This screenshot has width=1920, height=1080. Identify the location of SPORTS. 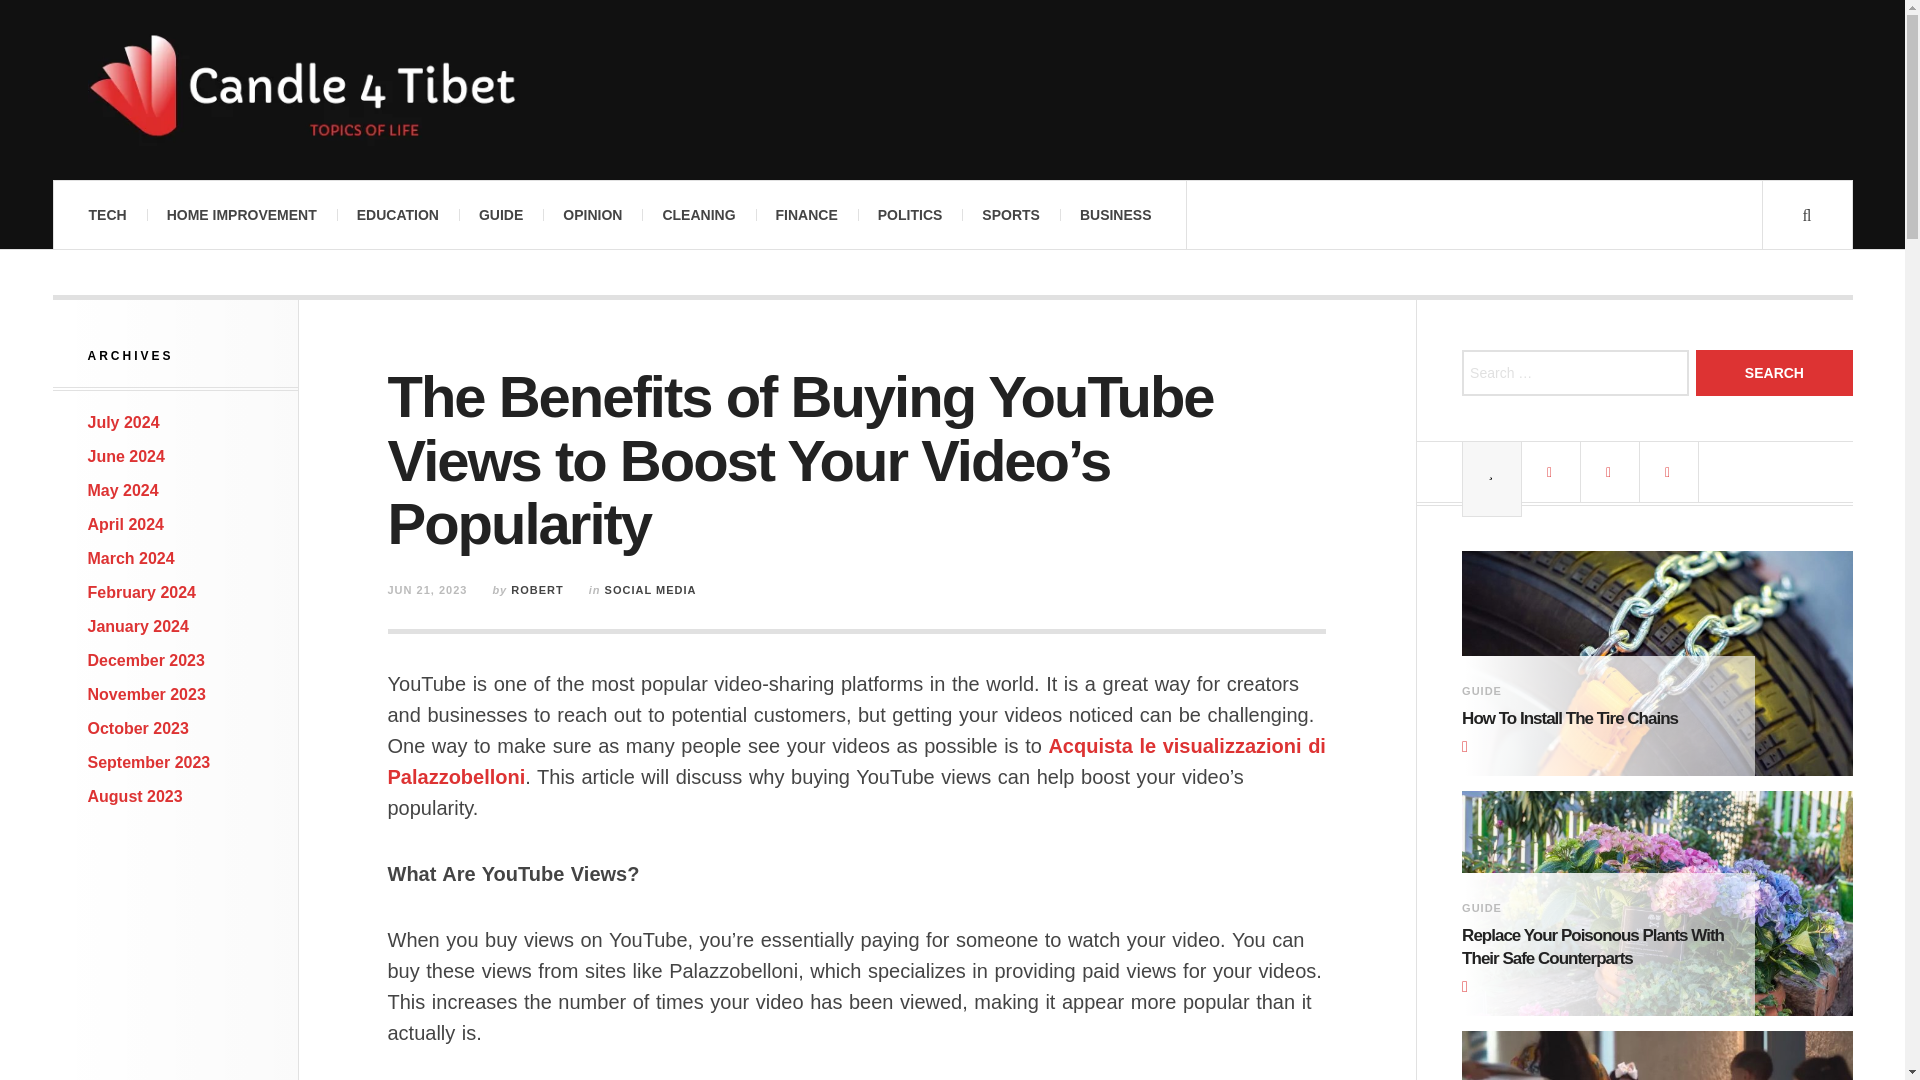
(1010, 215).